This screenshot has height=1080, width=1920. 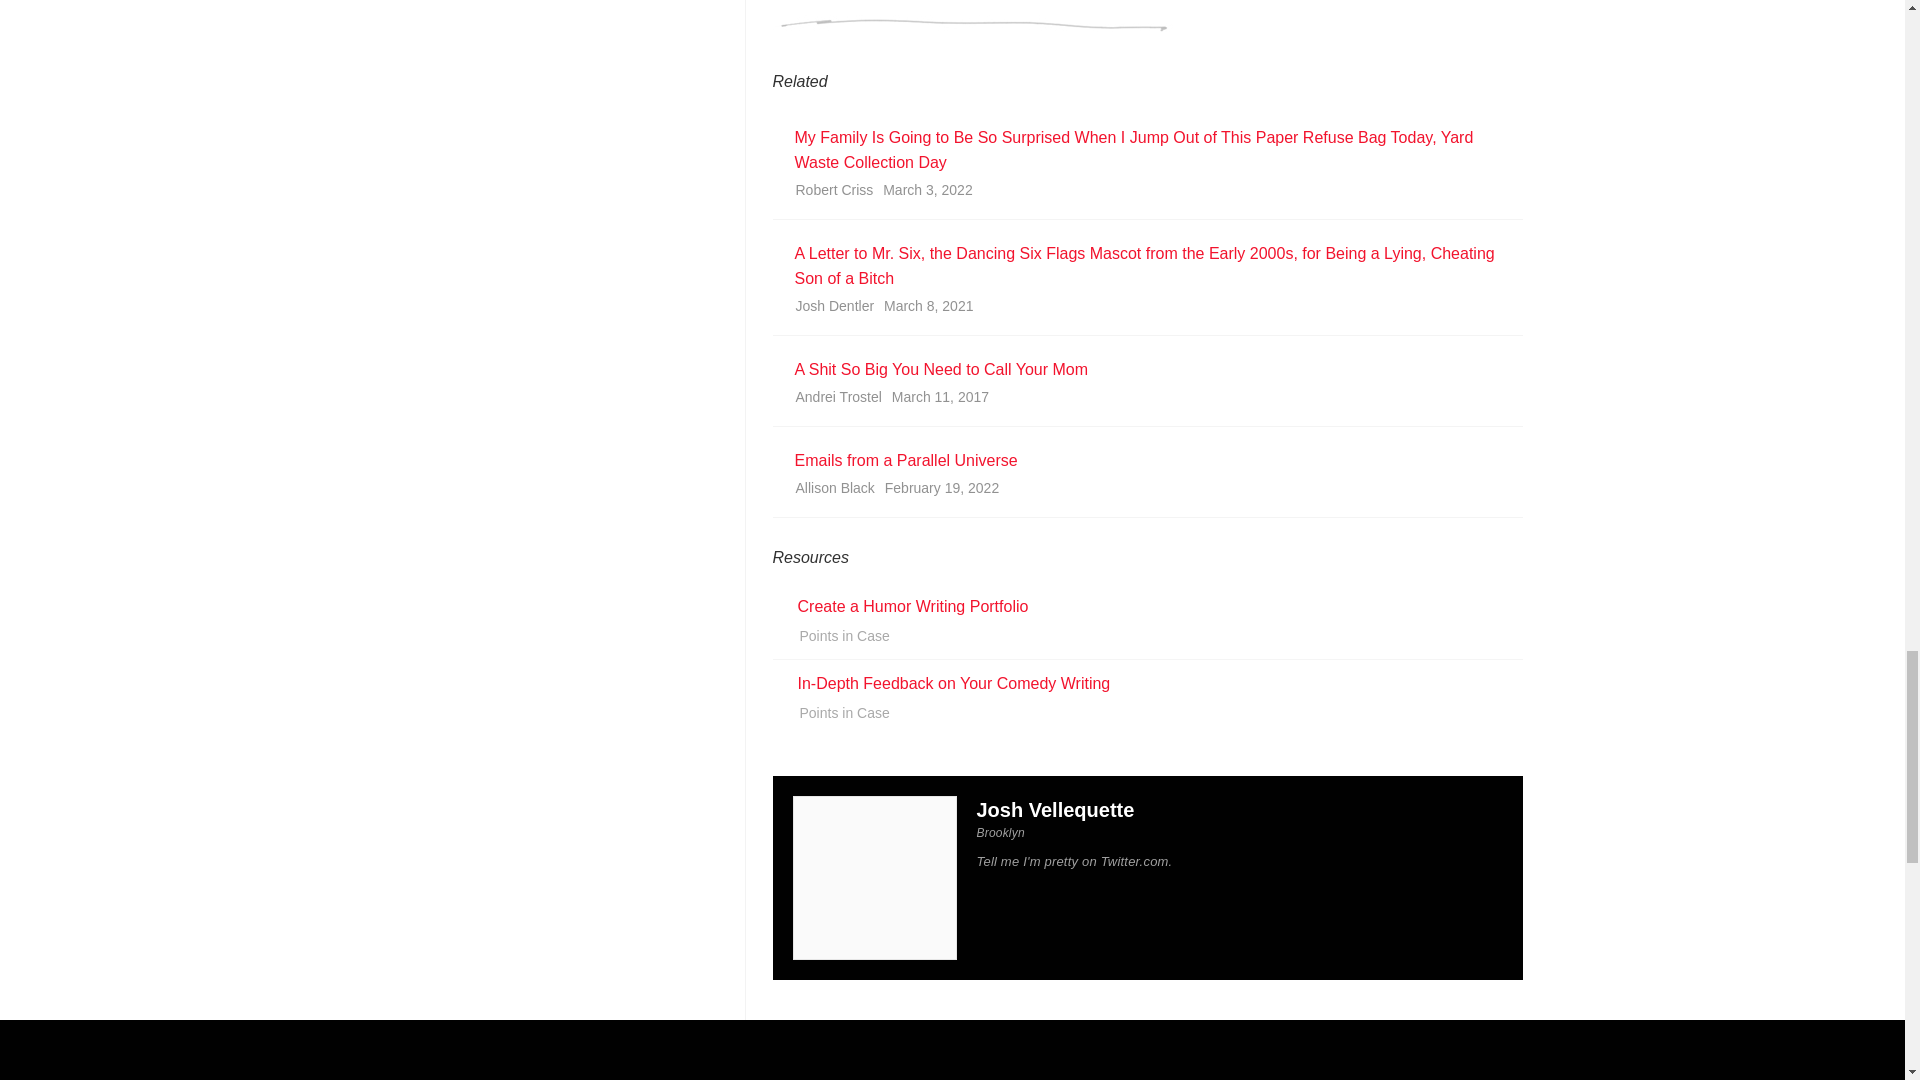 What do you see at coordinates (1144, 492) in the screenshot?
I see `Allison Black February 19, 2022` at bounding box center [1144, 492].